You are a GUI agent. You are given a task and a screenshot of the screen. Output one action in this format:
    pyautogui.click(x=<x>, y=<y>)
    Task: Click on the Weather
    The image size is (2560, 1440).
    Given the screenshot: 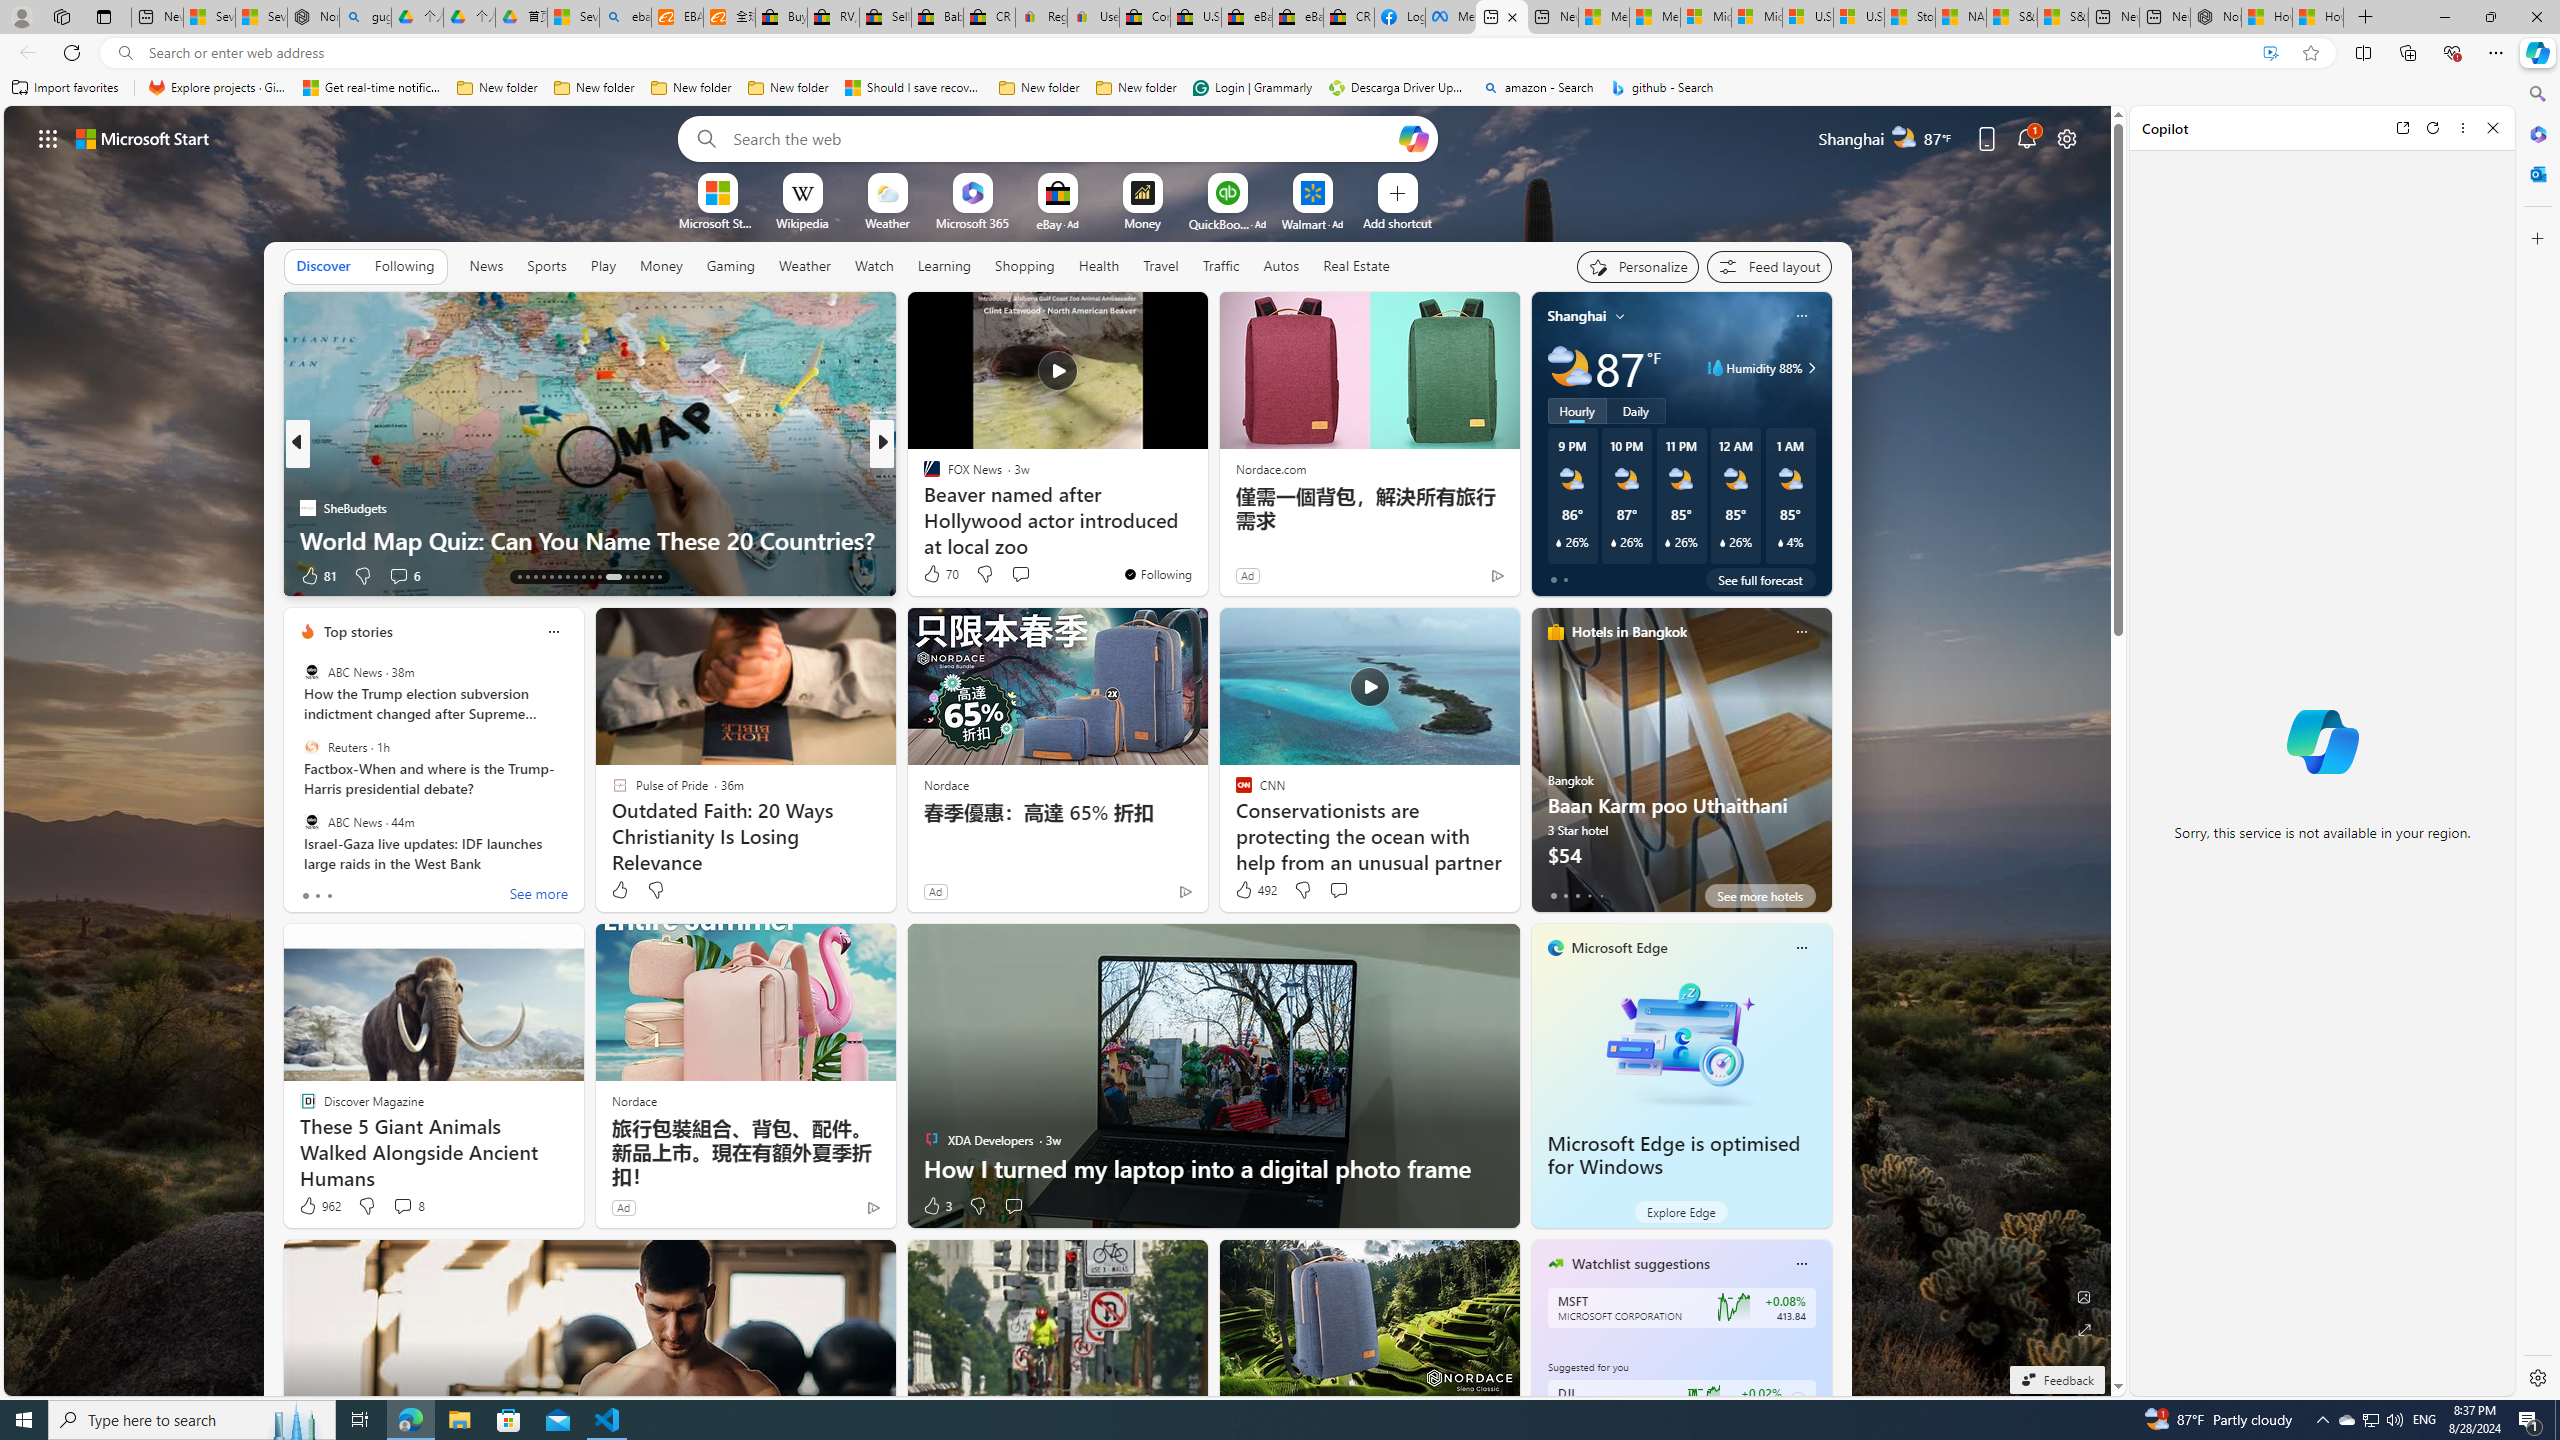 What is the action you would take?
    pyautogui.click(x=805, y=265)
    